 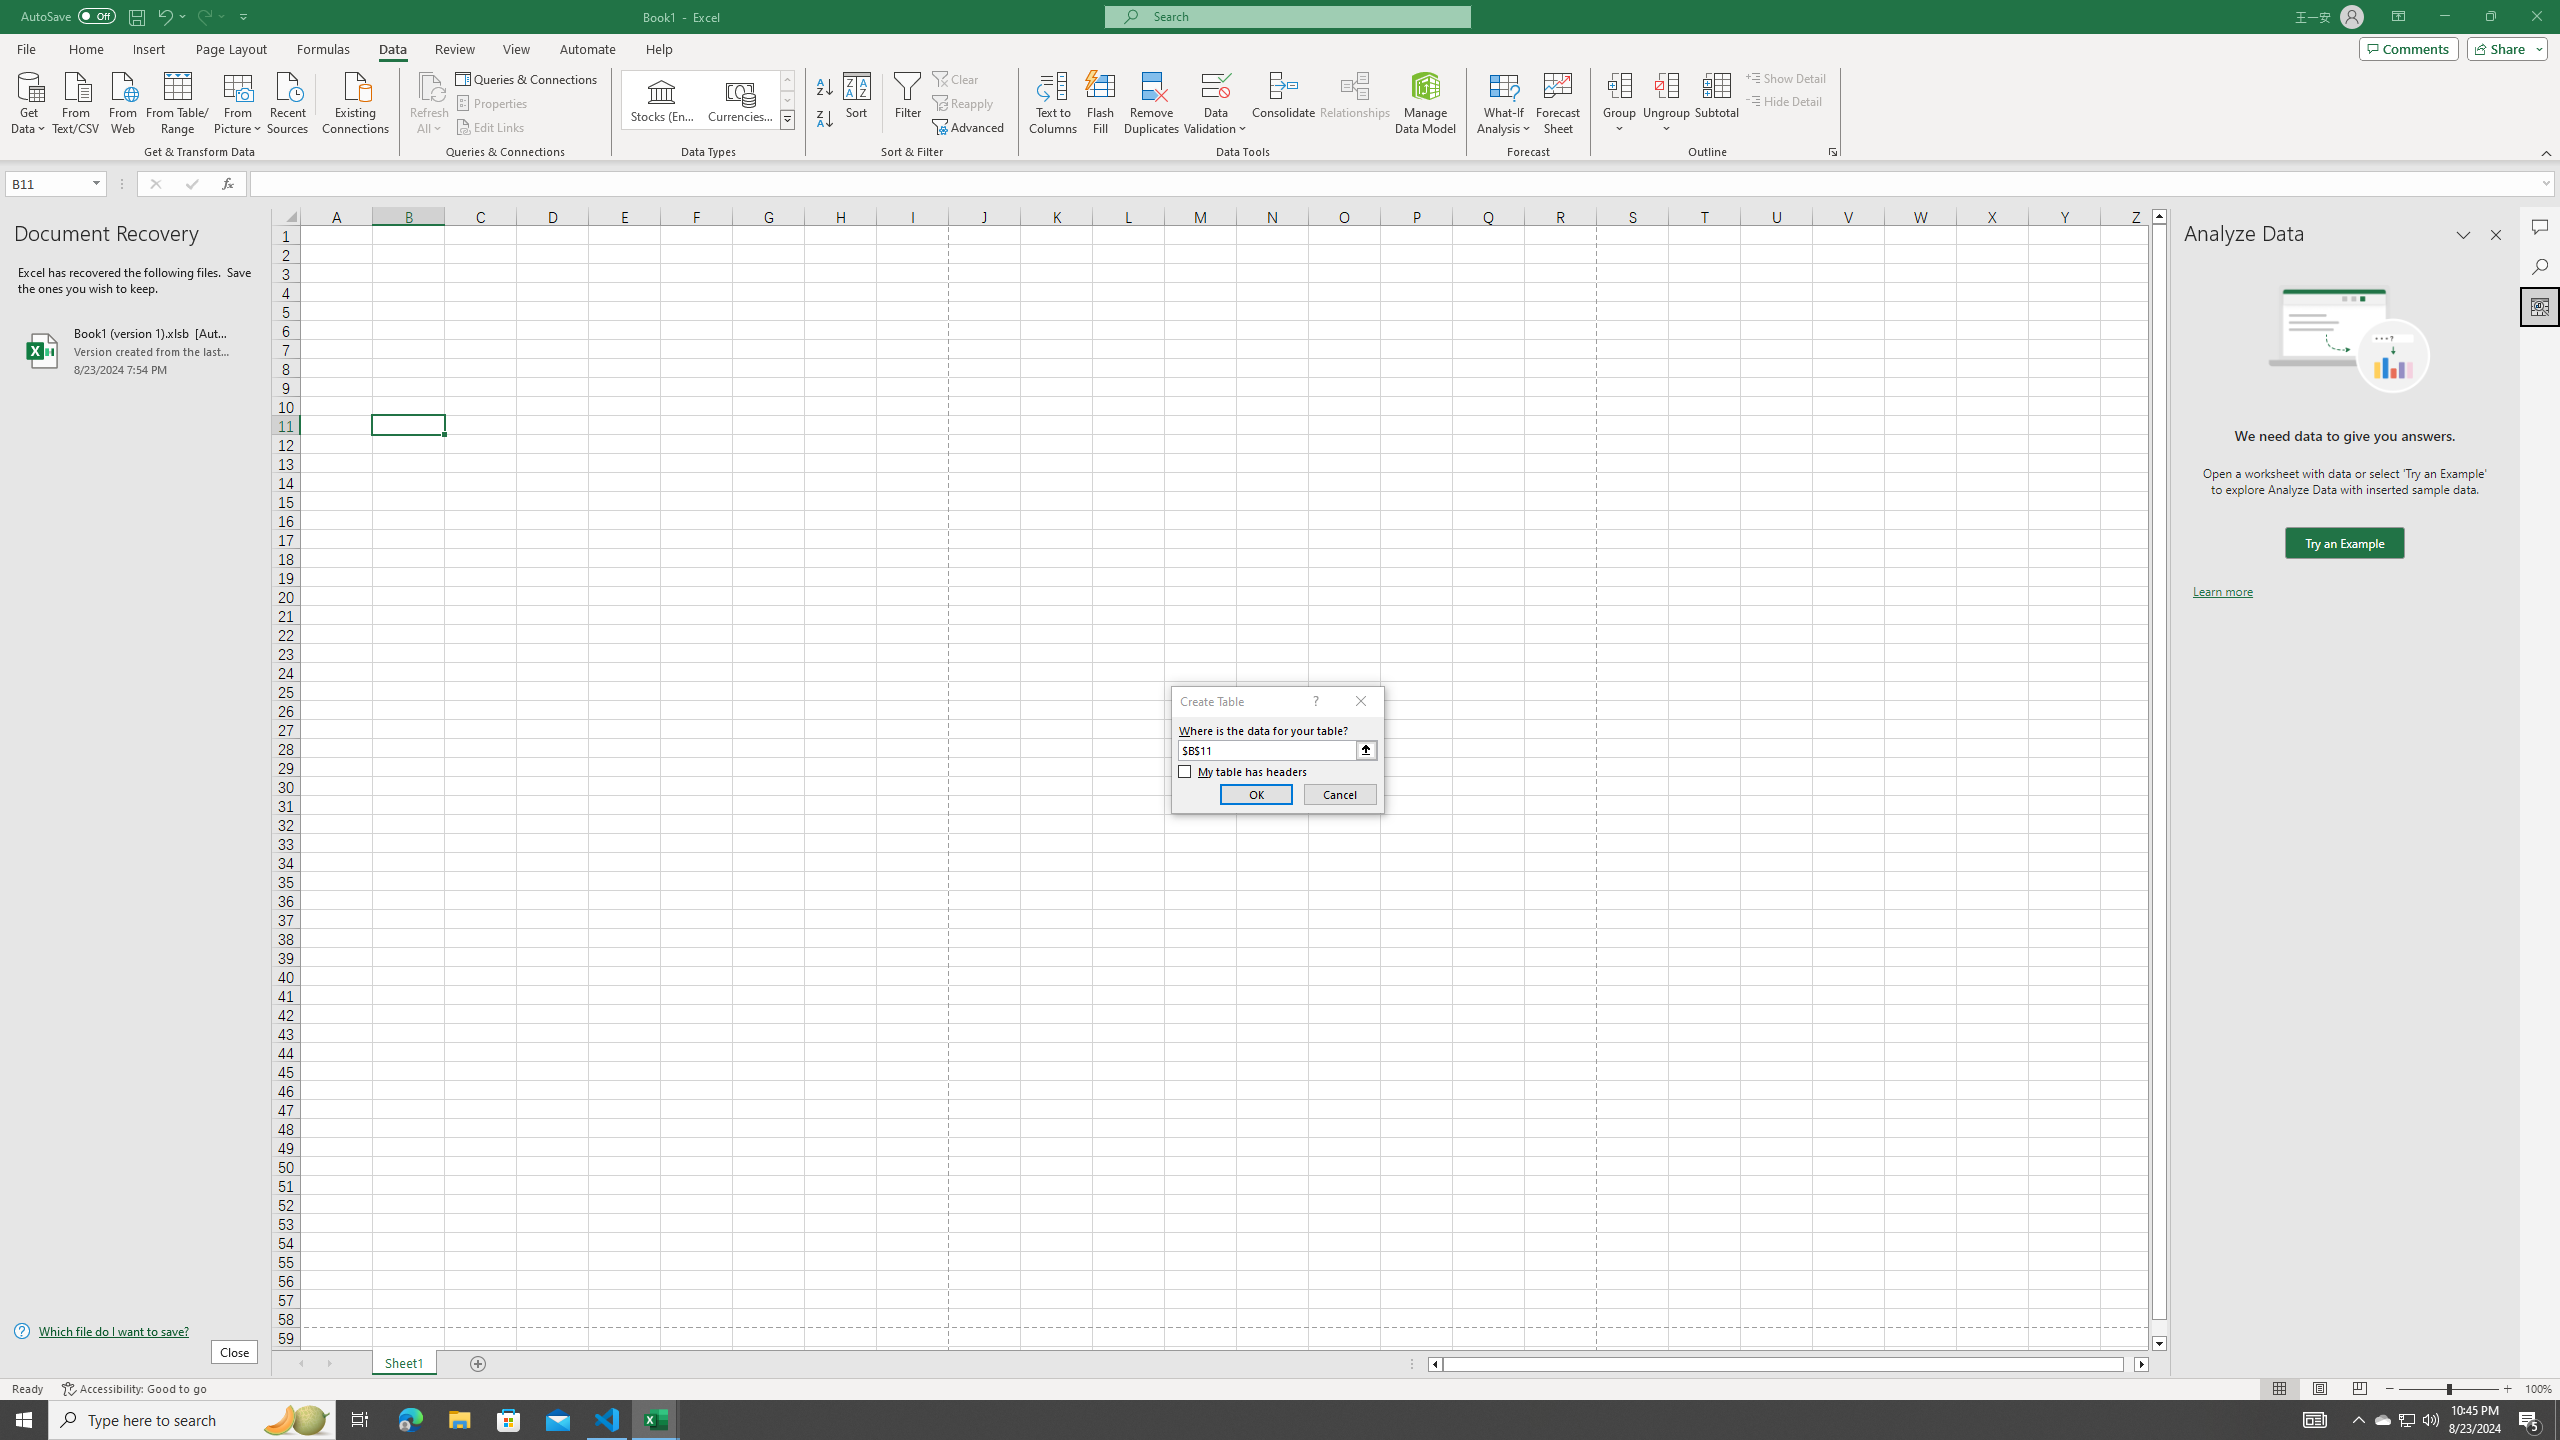 I want to click on Filter, so click(x=907, y=103).